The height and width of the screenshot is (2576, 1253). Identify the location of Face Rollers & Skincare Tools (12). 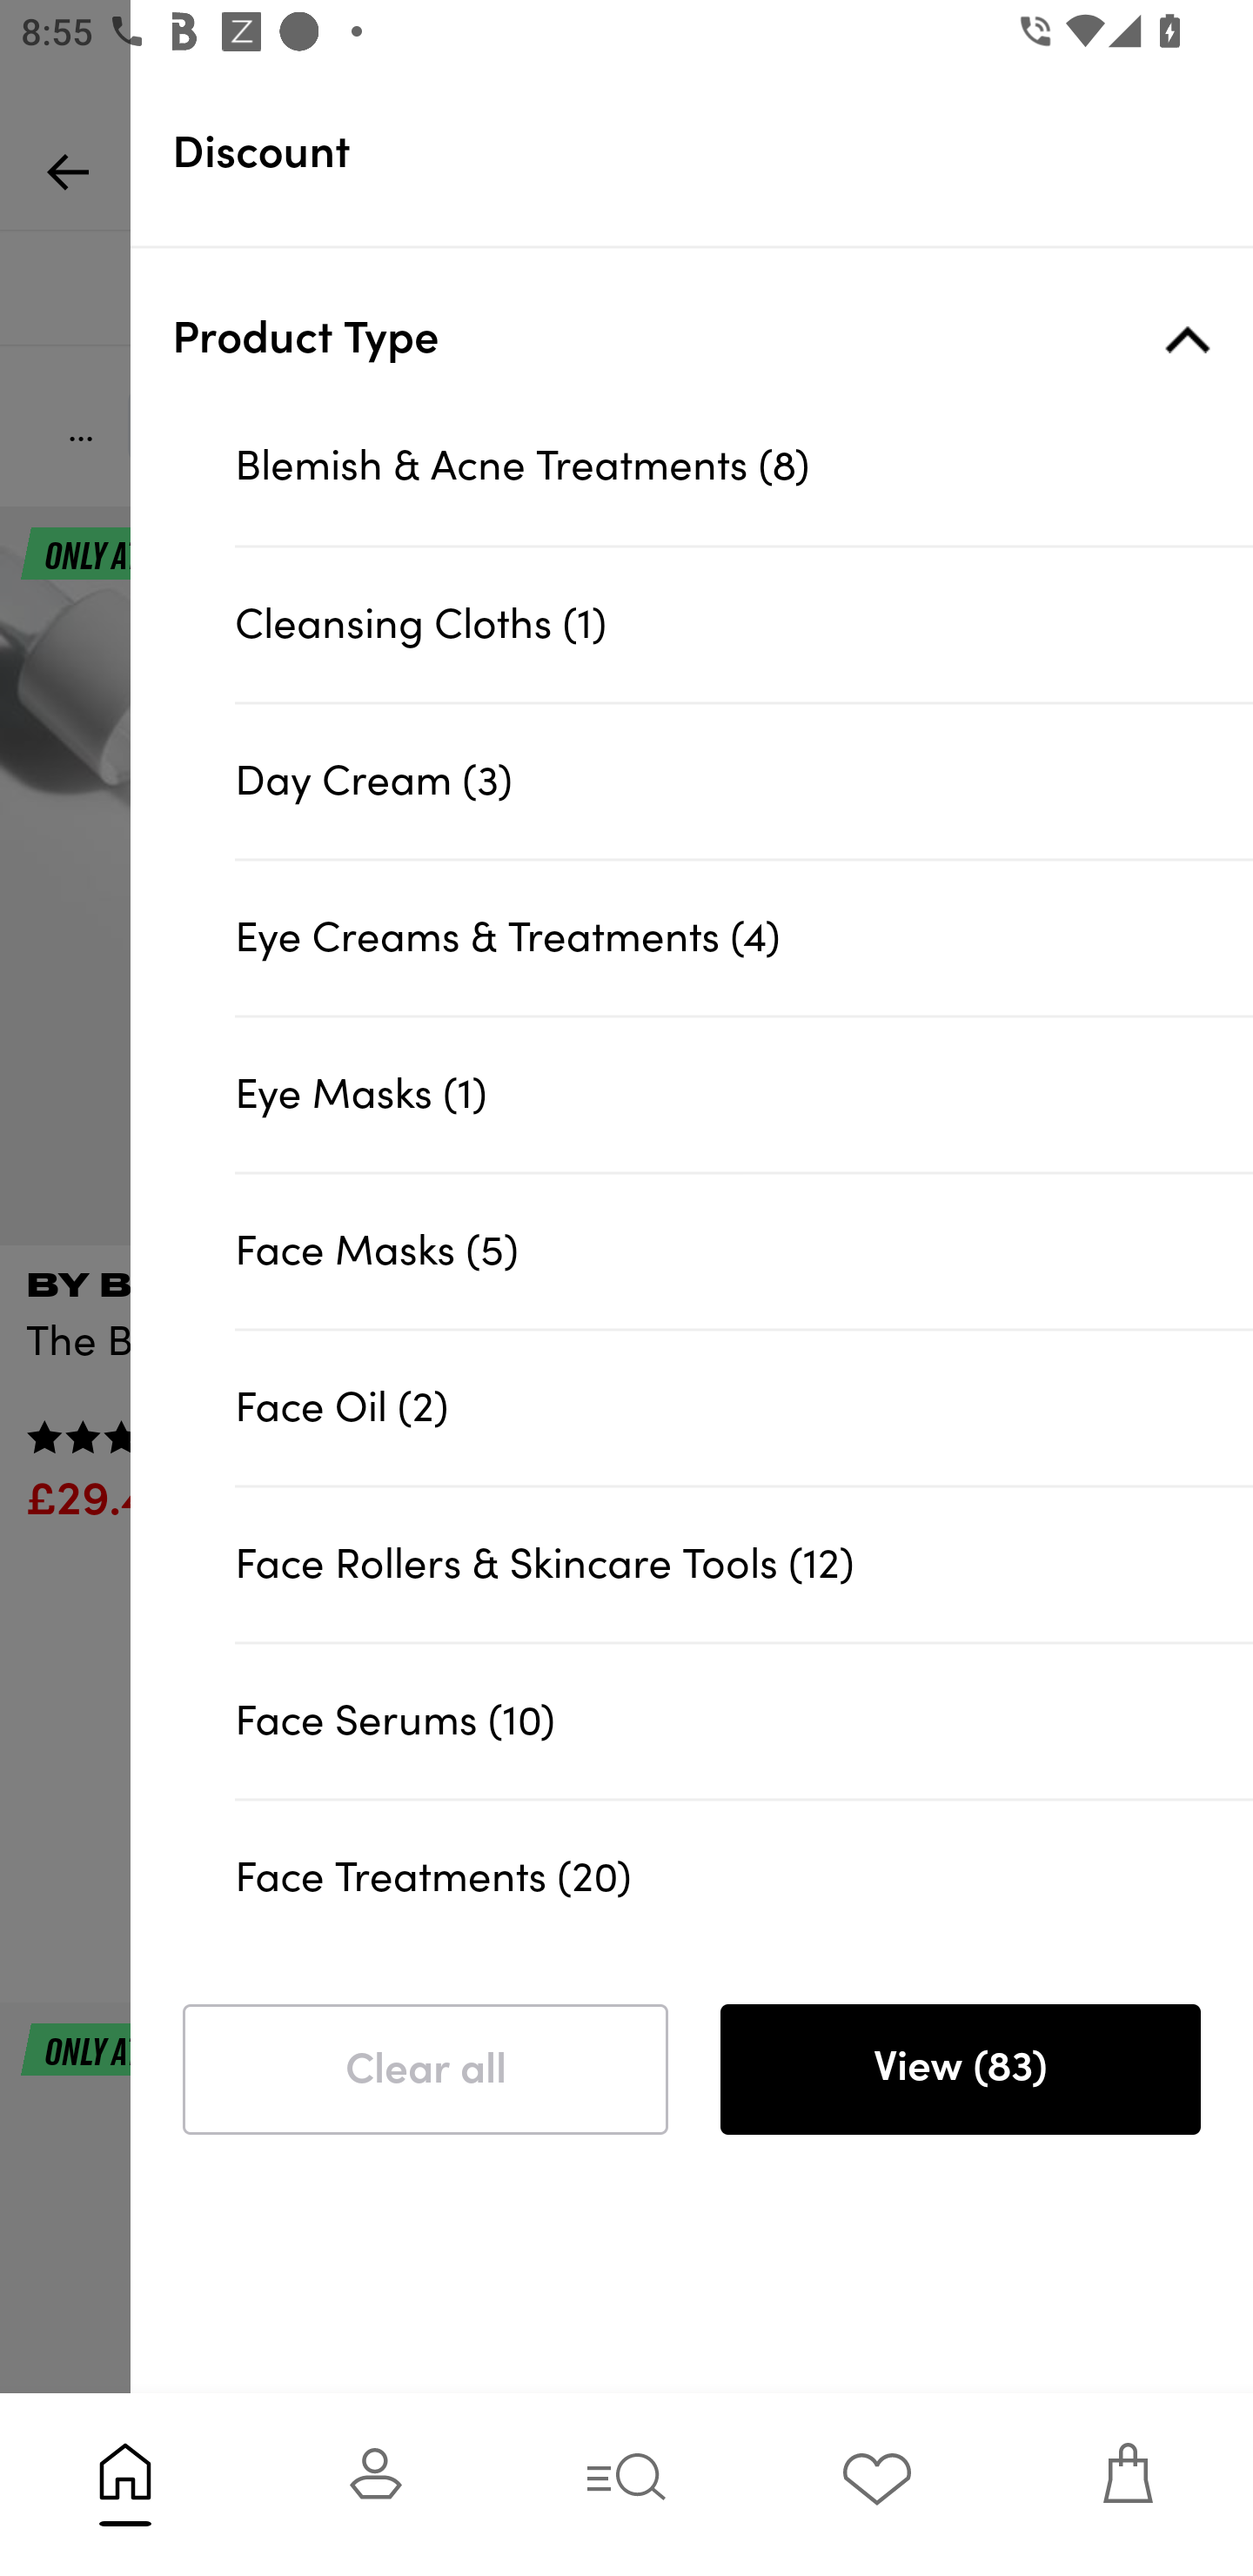
(744, 1565).